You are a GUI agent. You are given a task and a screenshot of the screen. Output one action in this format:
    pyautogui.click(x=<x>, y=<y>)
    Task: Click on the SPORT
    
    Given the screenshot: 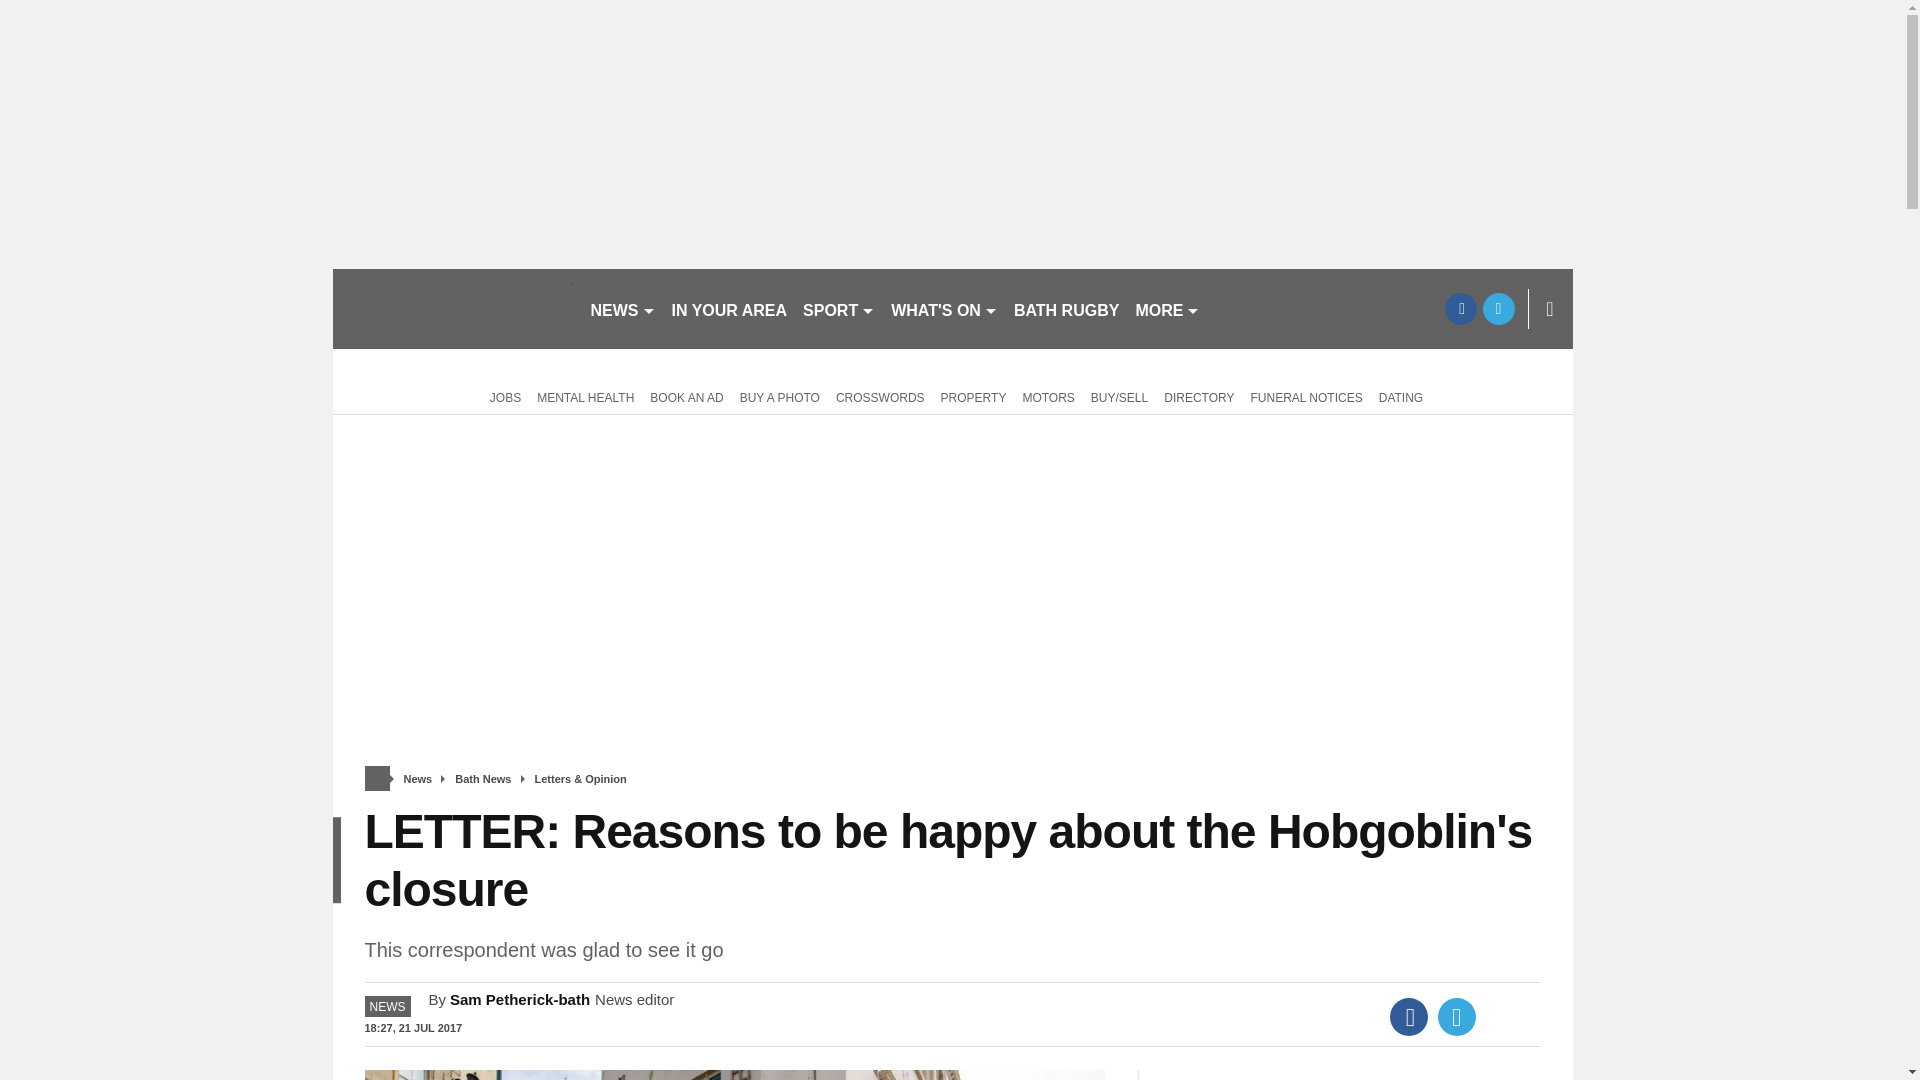 What is the action you would take?
    pyautogui.click(x=838, y=308)
    